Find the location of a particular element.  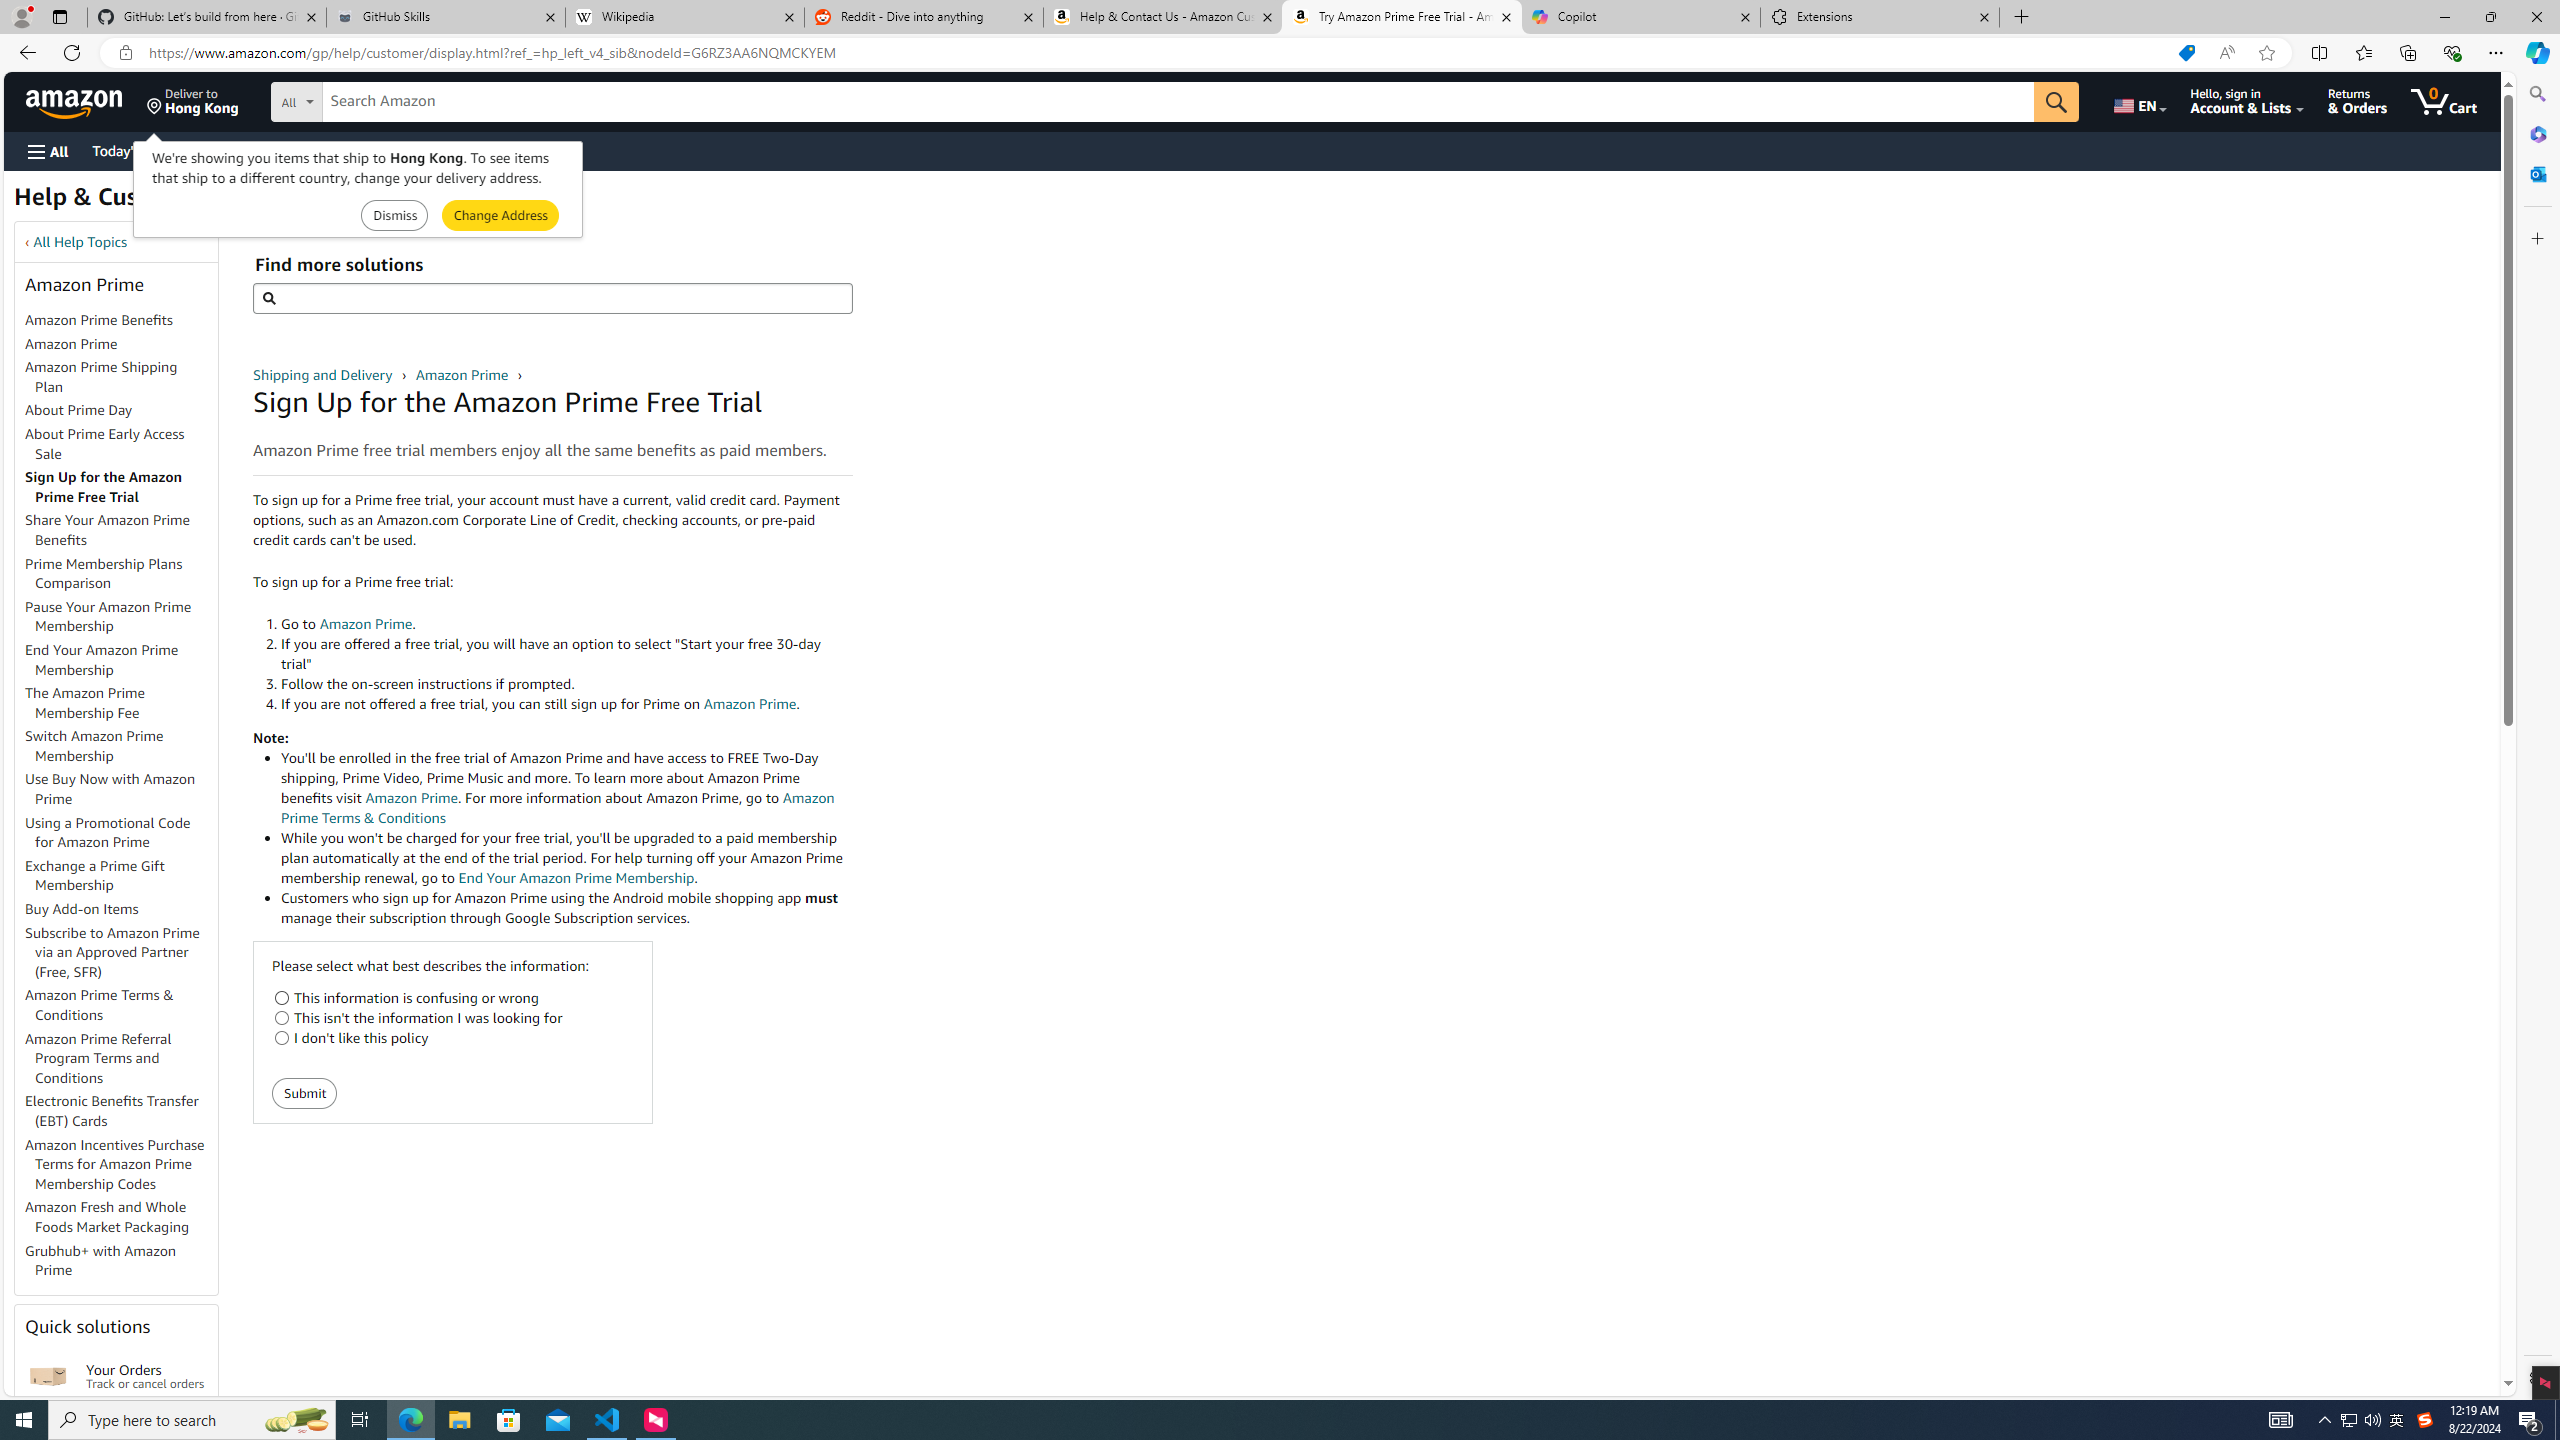

Share Your Amazon Prime Benefits is located at coordinates (121, 531).